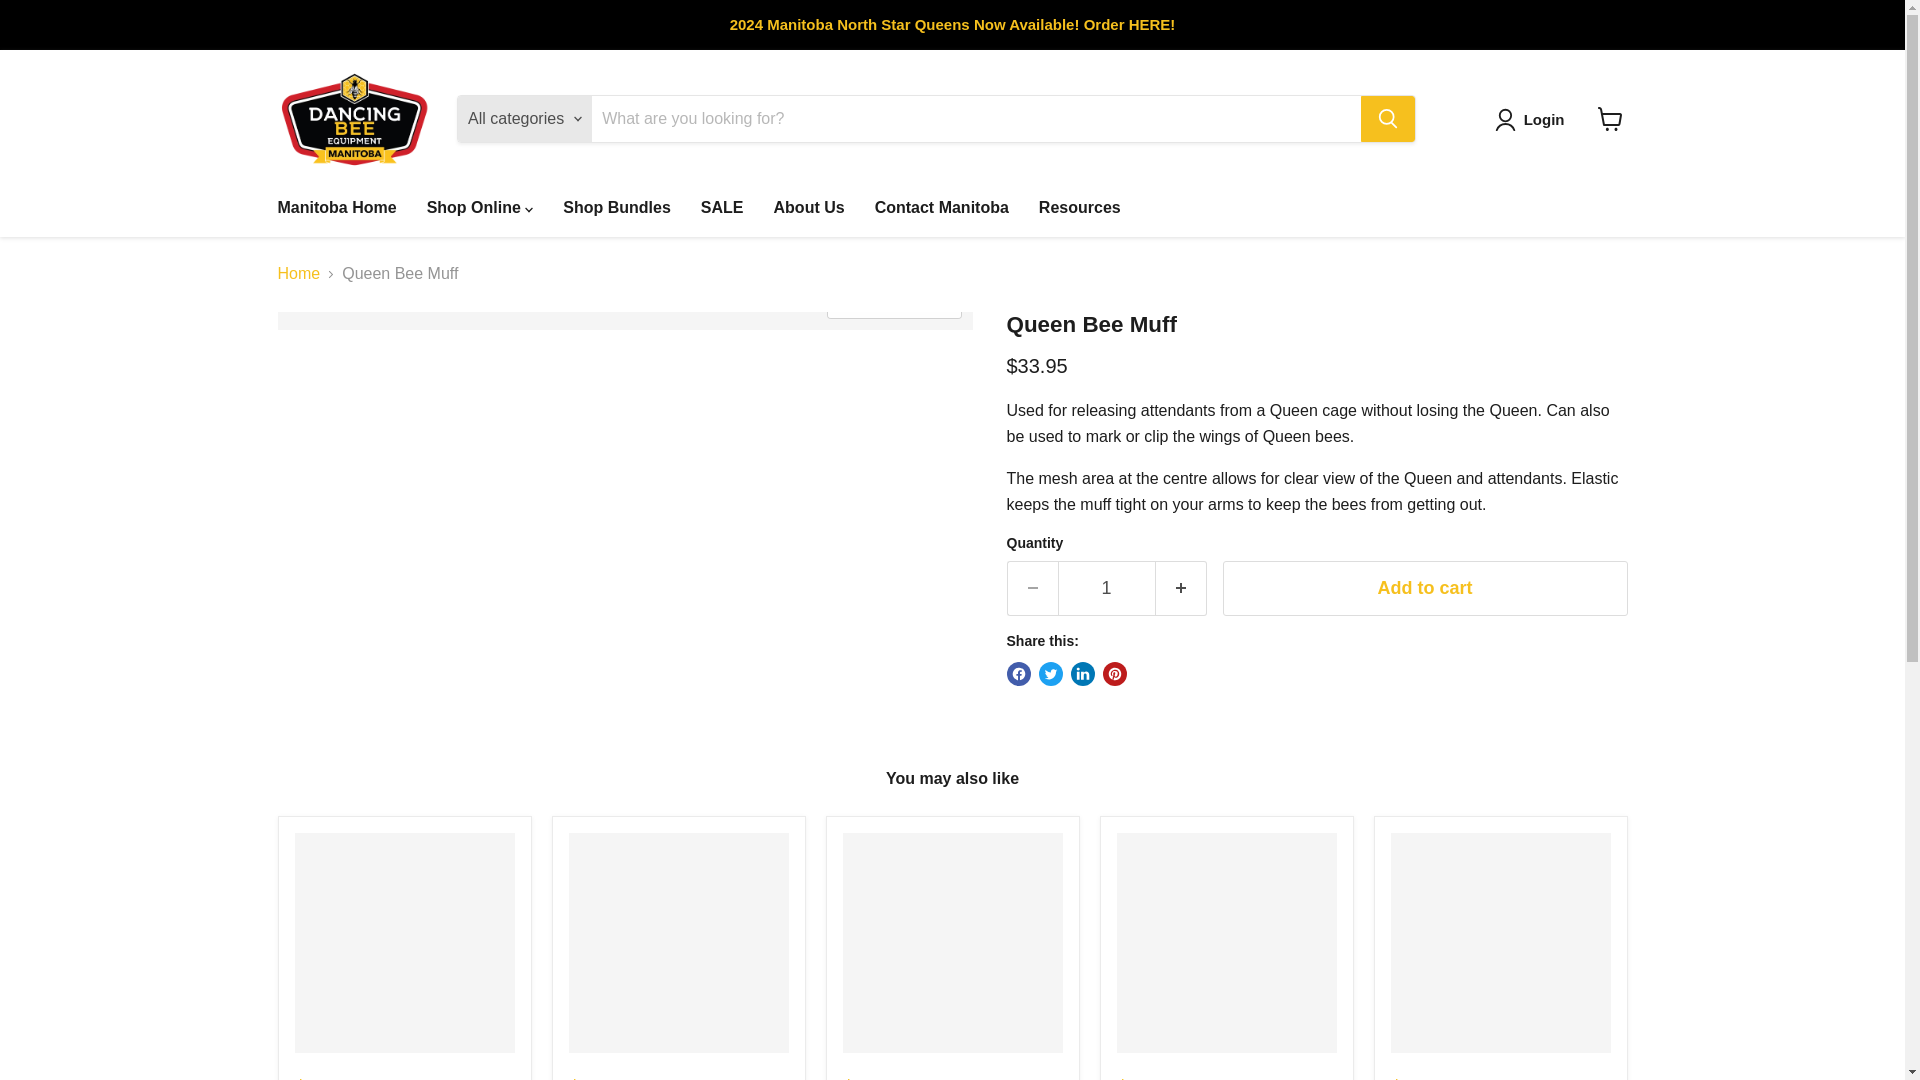 This screenshot has width=1920, height=1080. Describe the element at coordinates (1610, 119) in the screenshot. I see `View cart` at that location.